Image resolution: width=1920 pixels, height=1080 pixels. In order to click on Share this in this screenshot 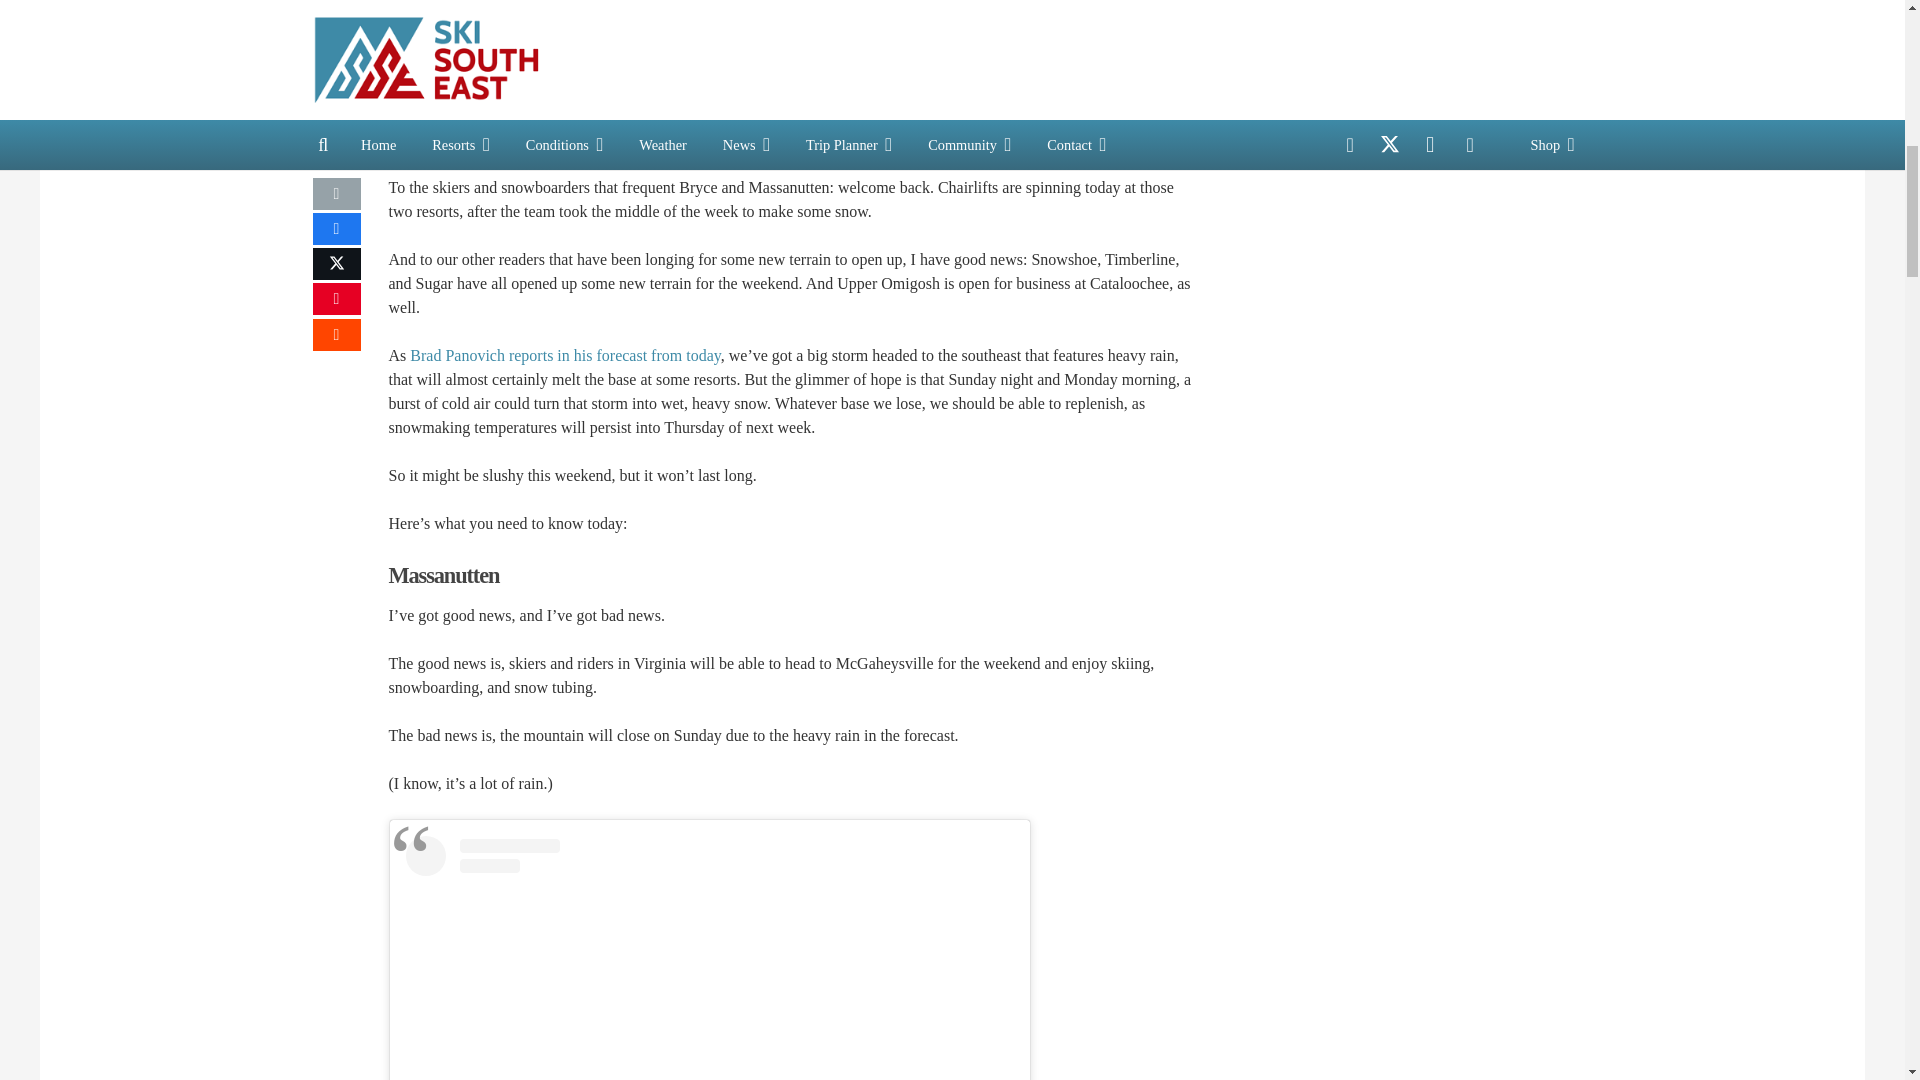, I will do `click(336, 333)`.